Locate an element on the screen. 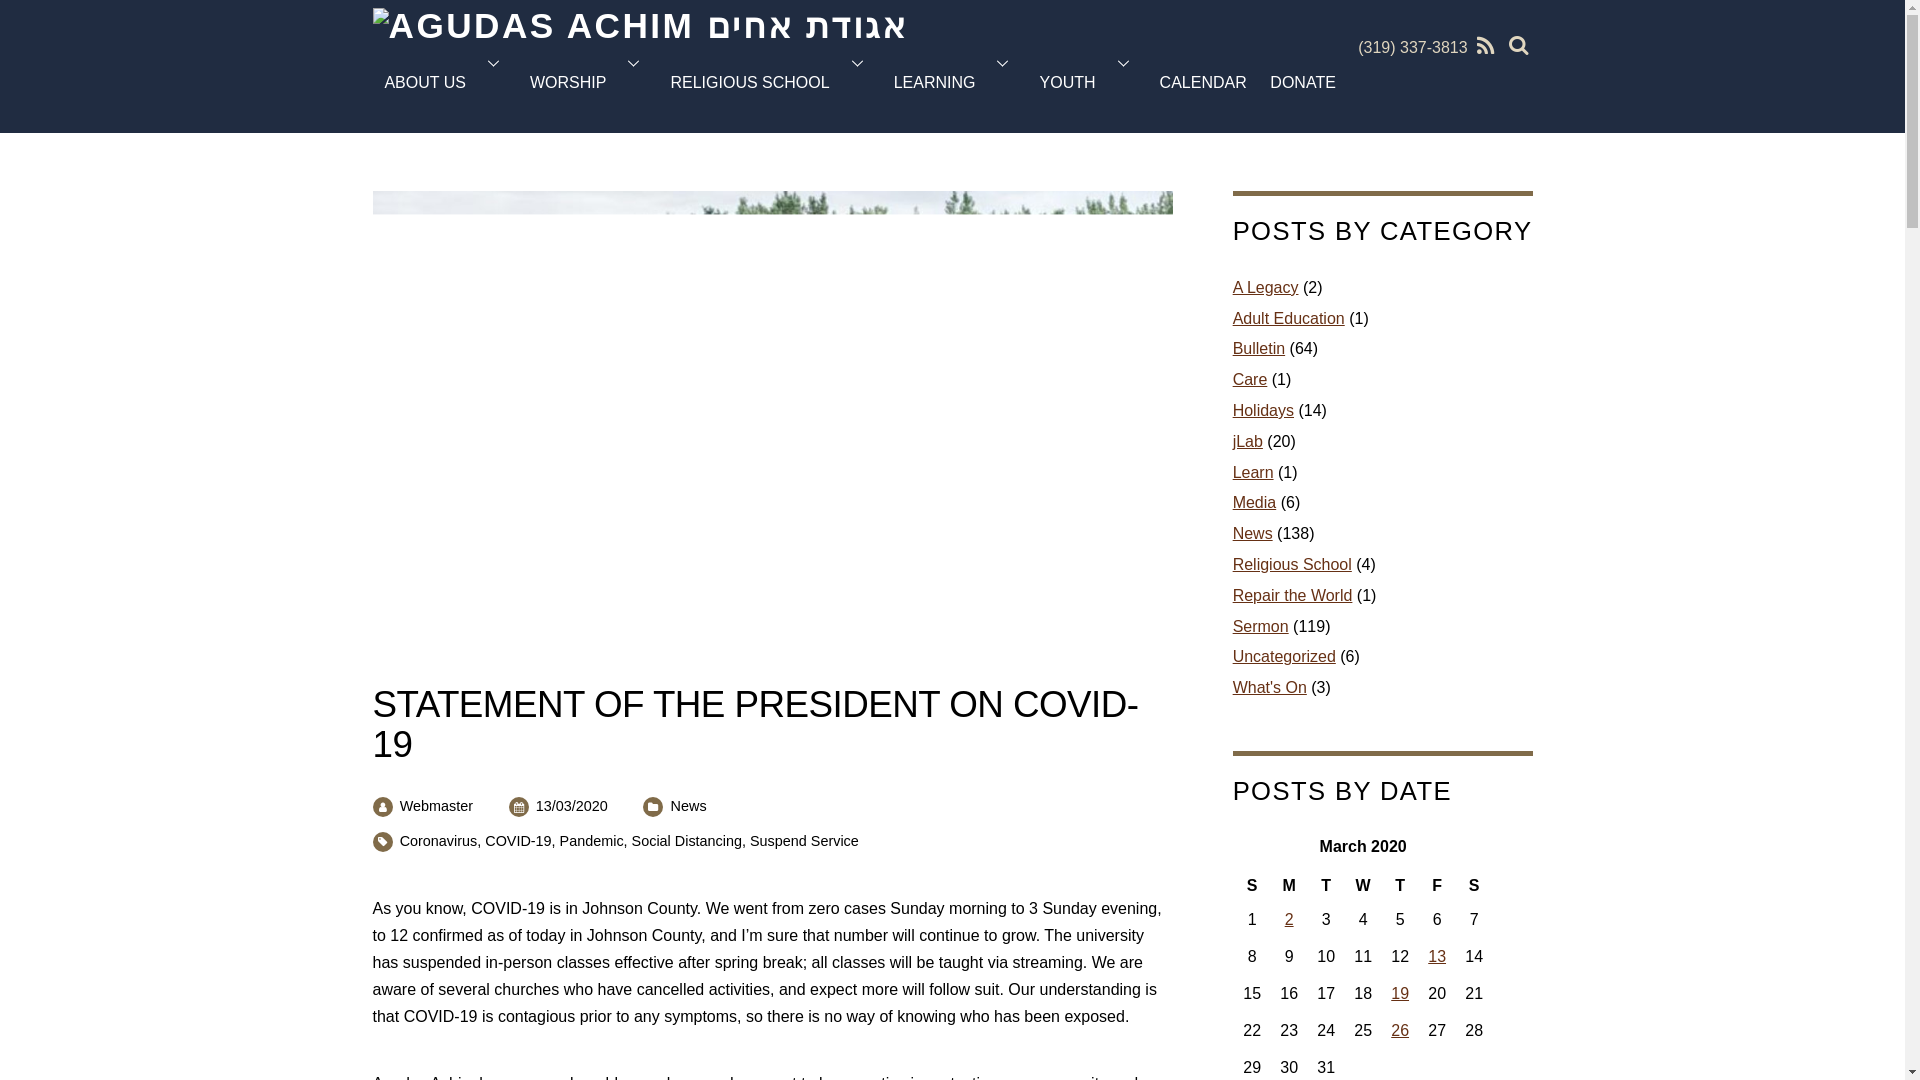  Sunday is located at coordinates (1252, 884).